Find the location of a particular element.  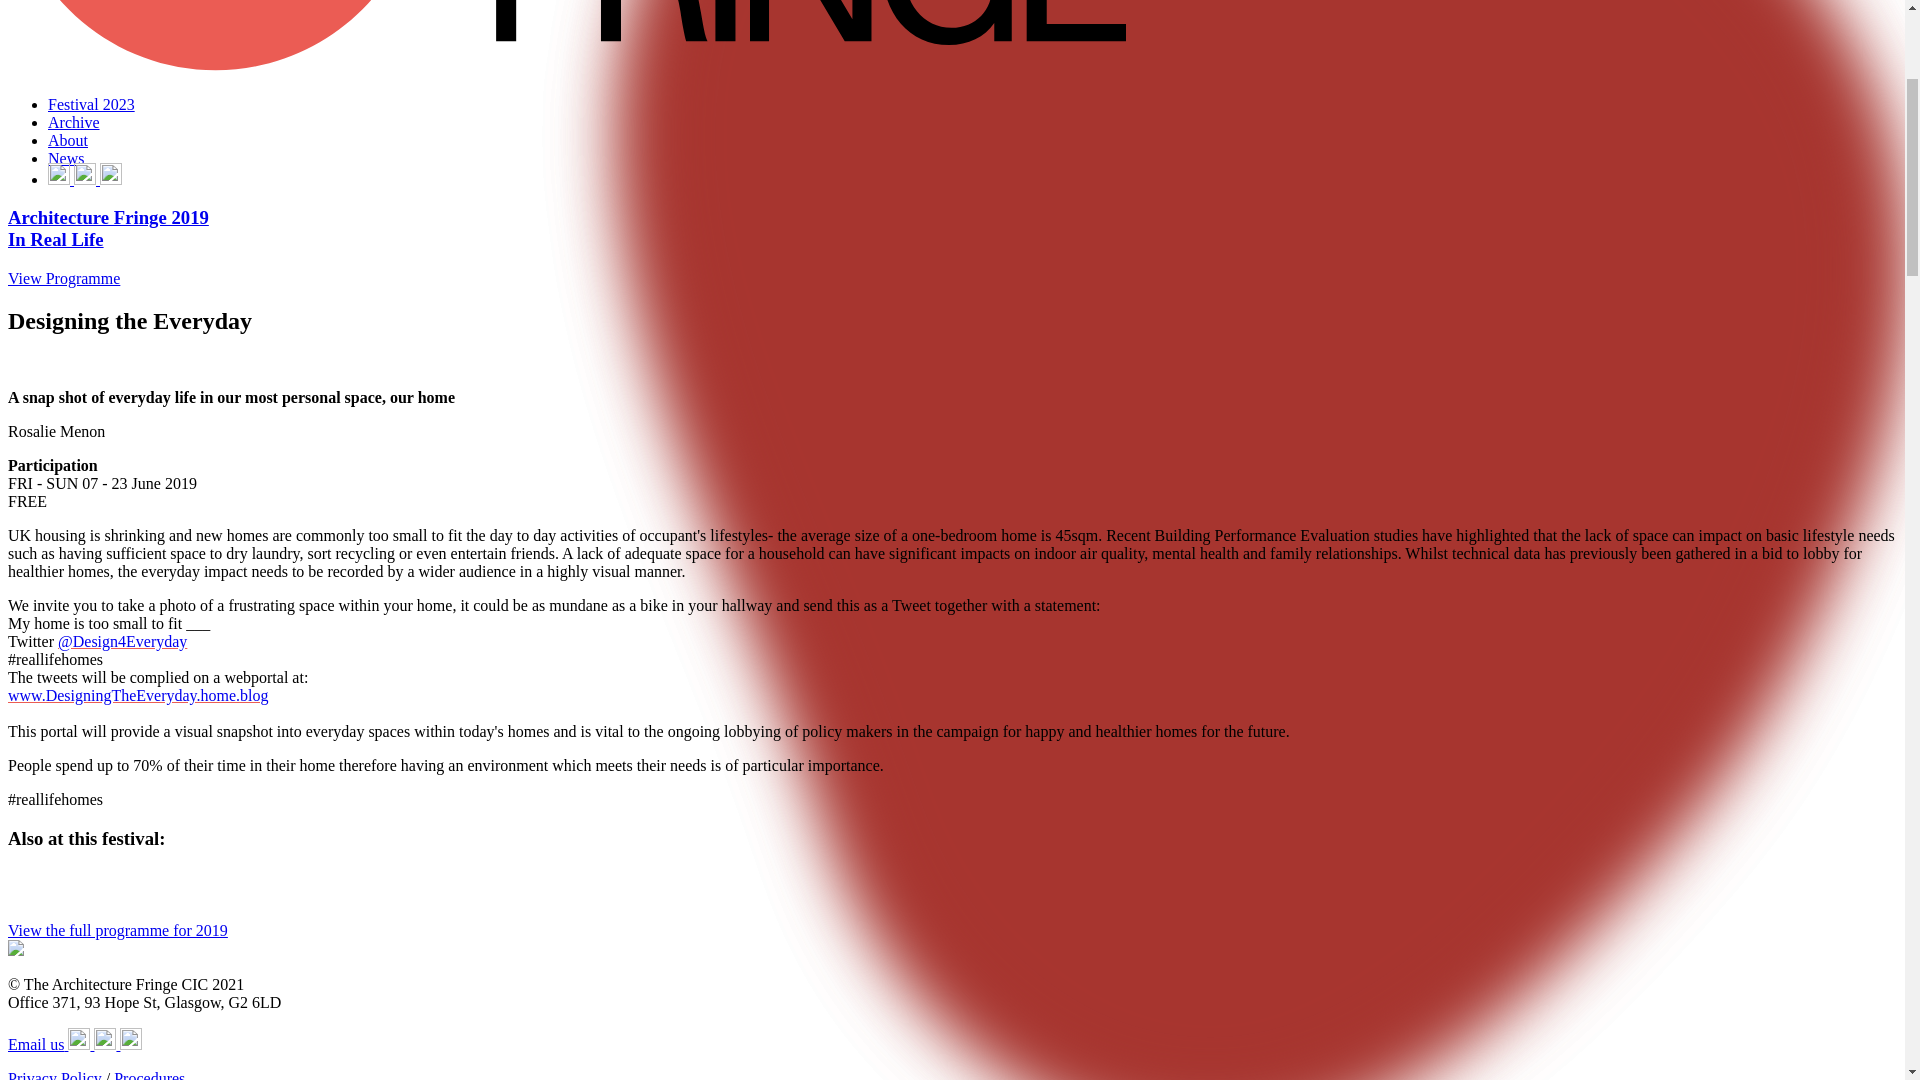

Festival 2023 is located at coordinates (91, 104).